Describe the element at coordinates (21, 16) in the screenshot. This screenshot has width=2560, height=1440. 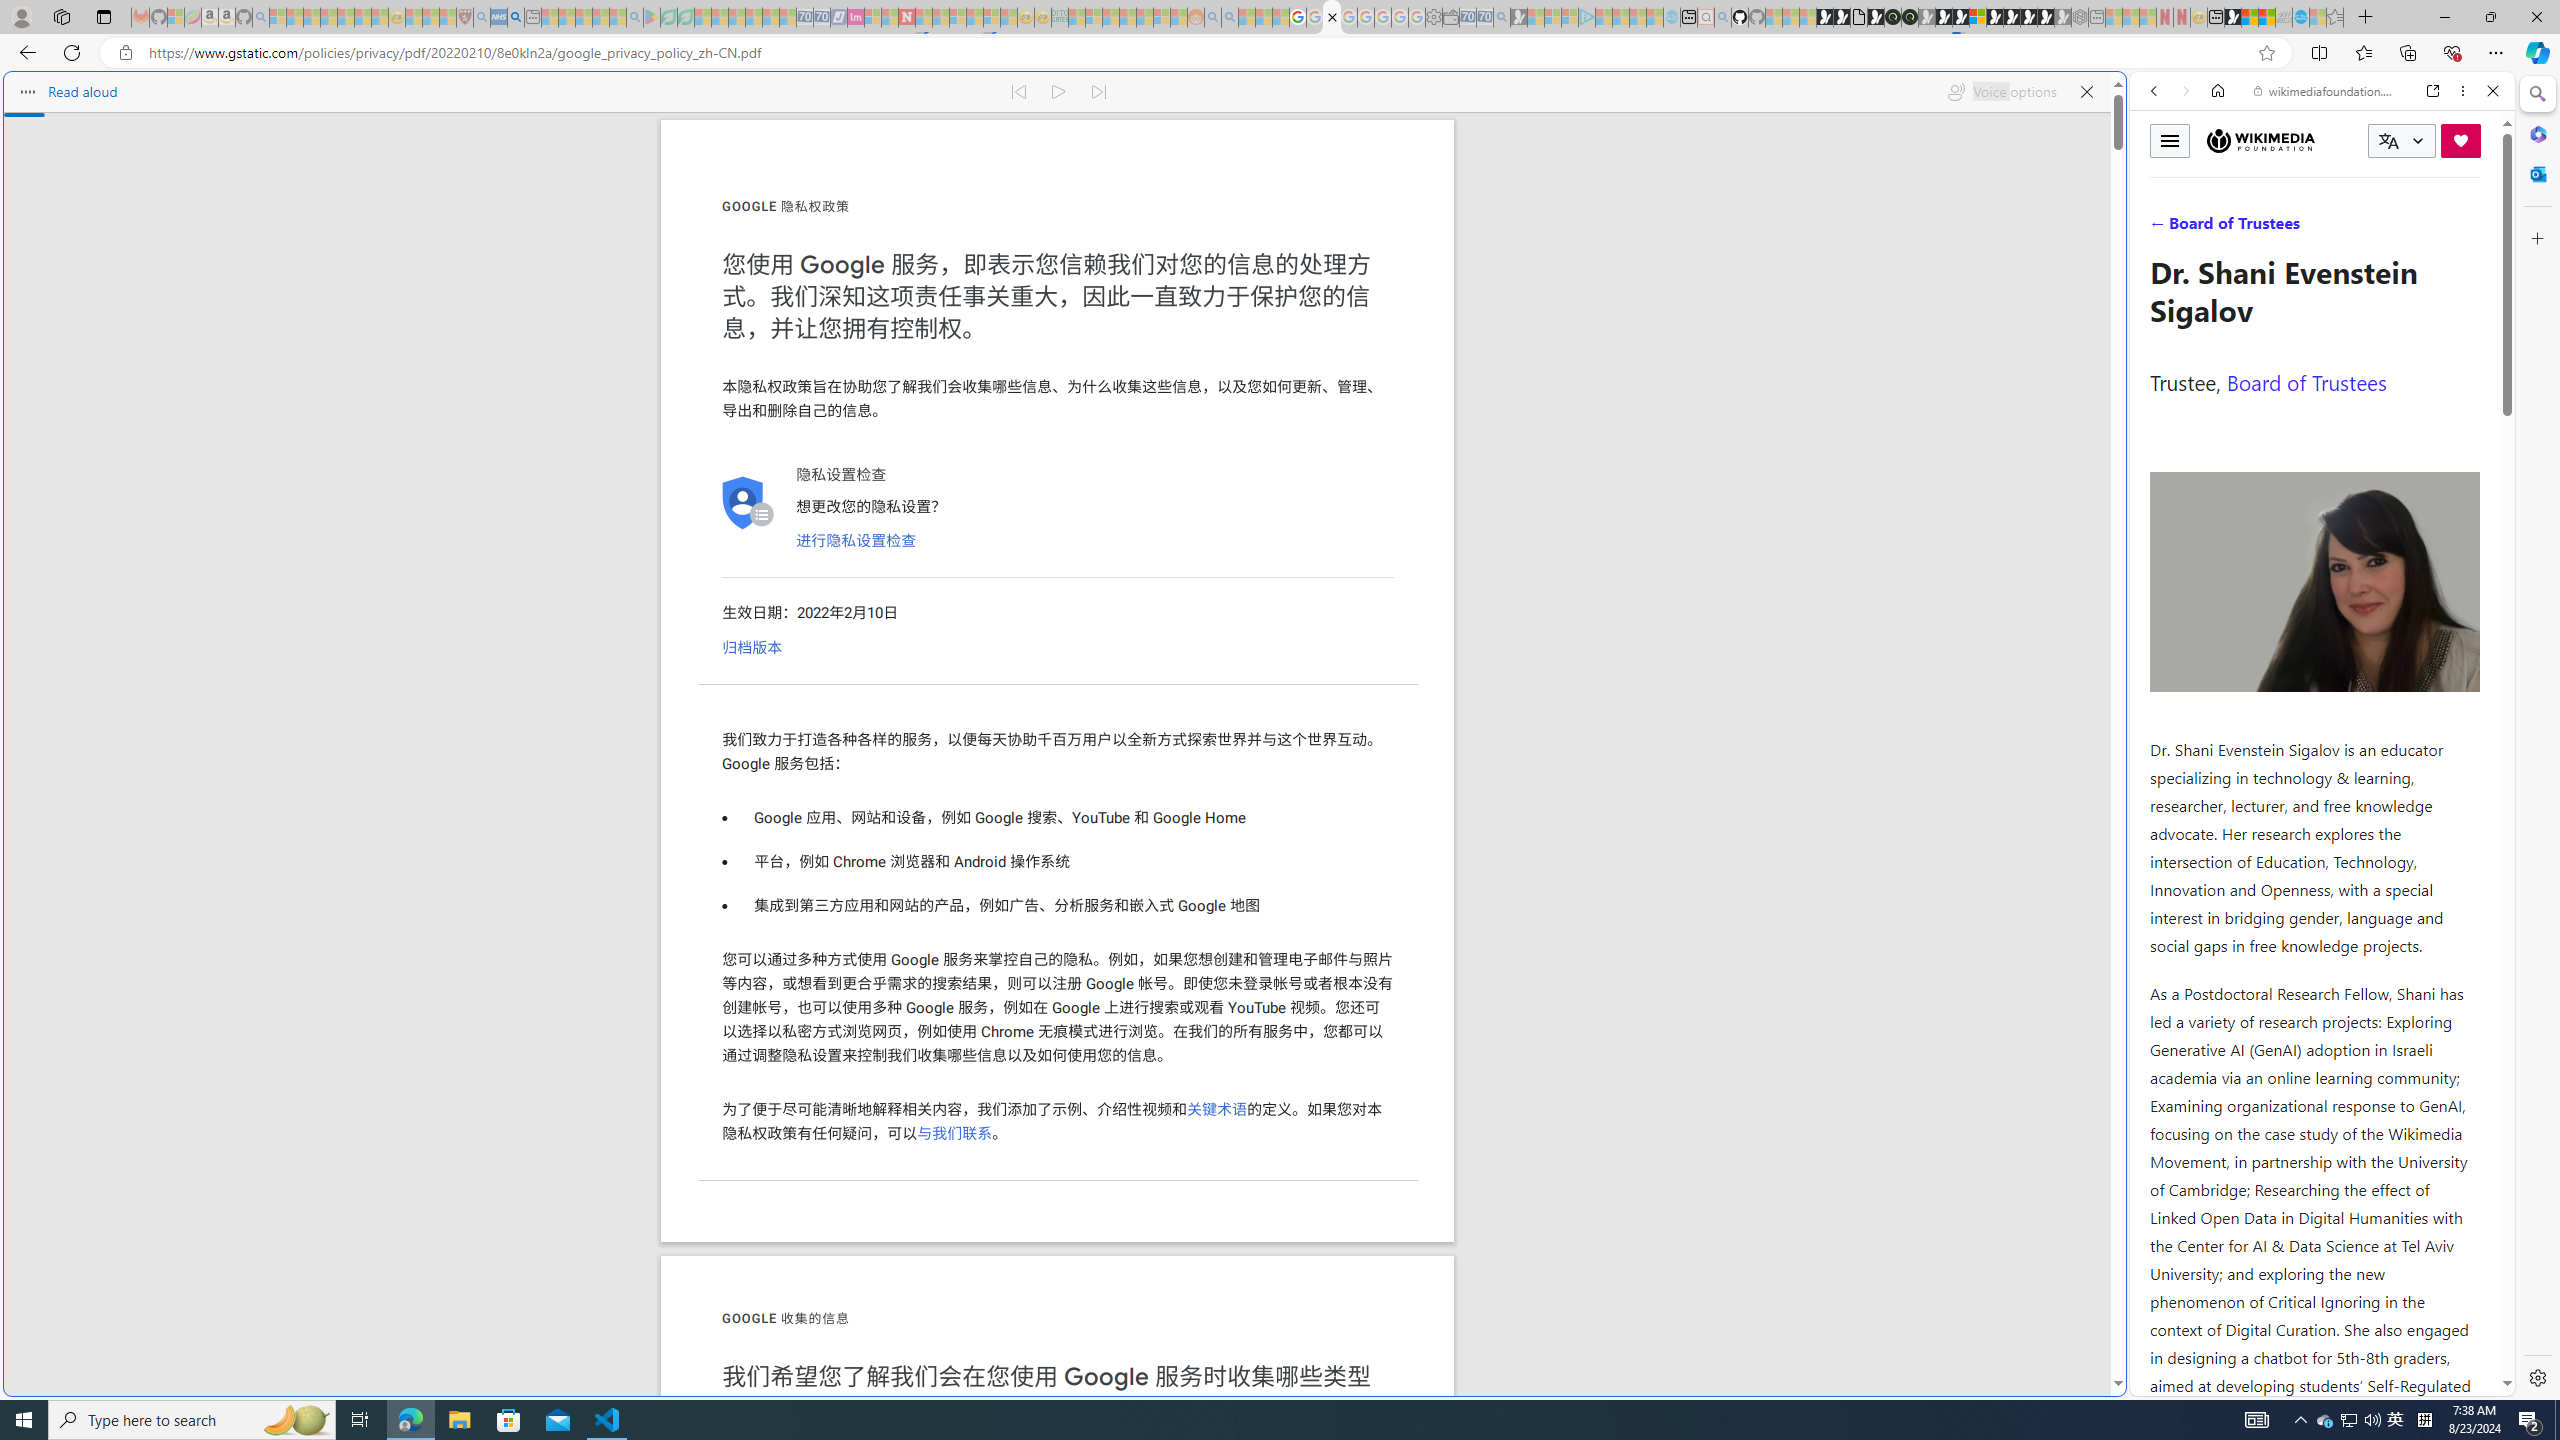
I see `Personal Profile` at that location.